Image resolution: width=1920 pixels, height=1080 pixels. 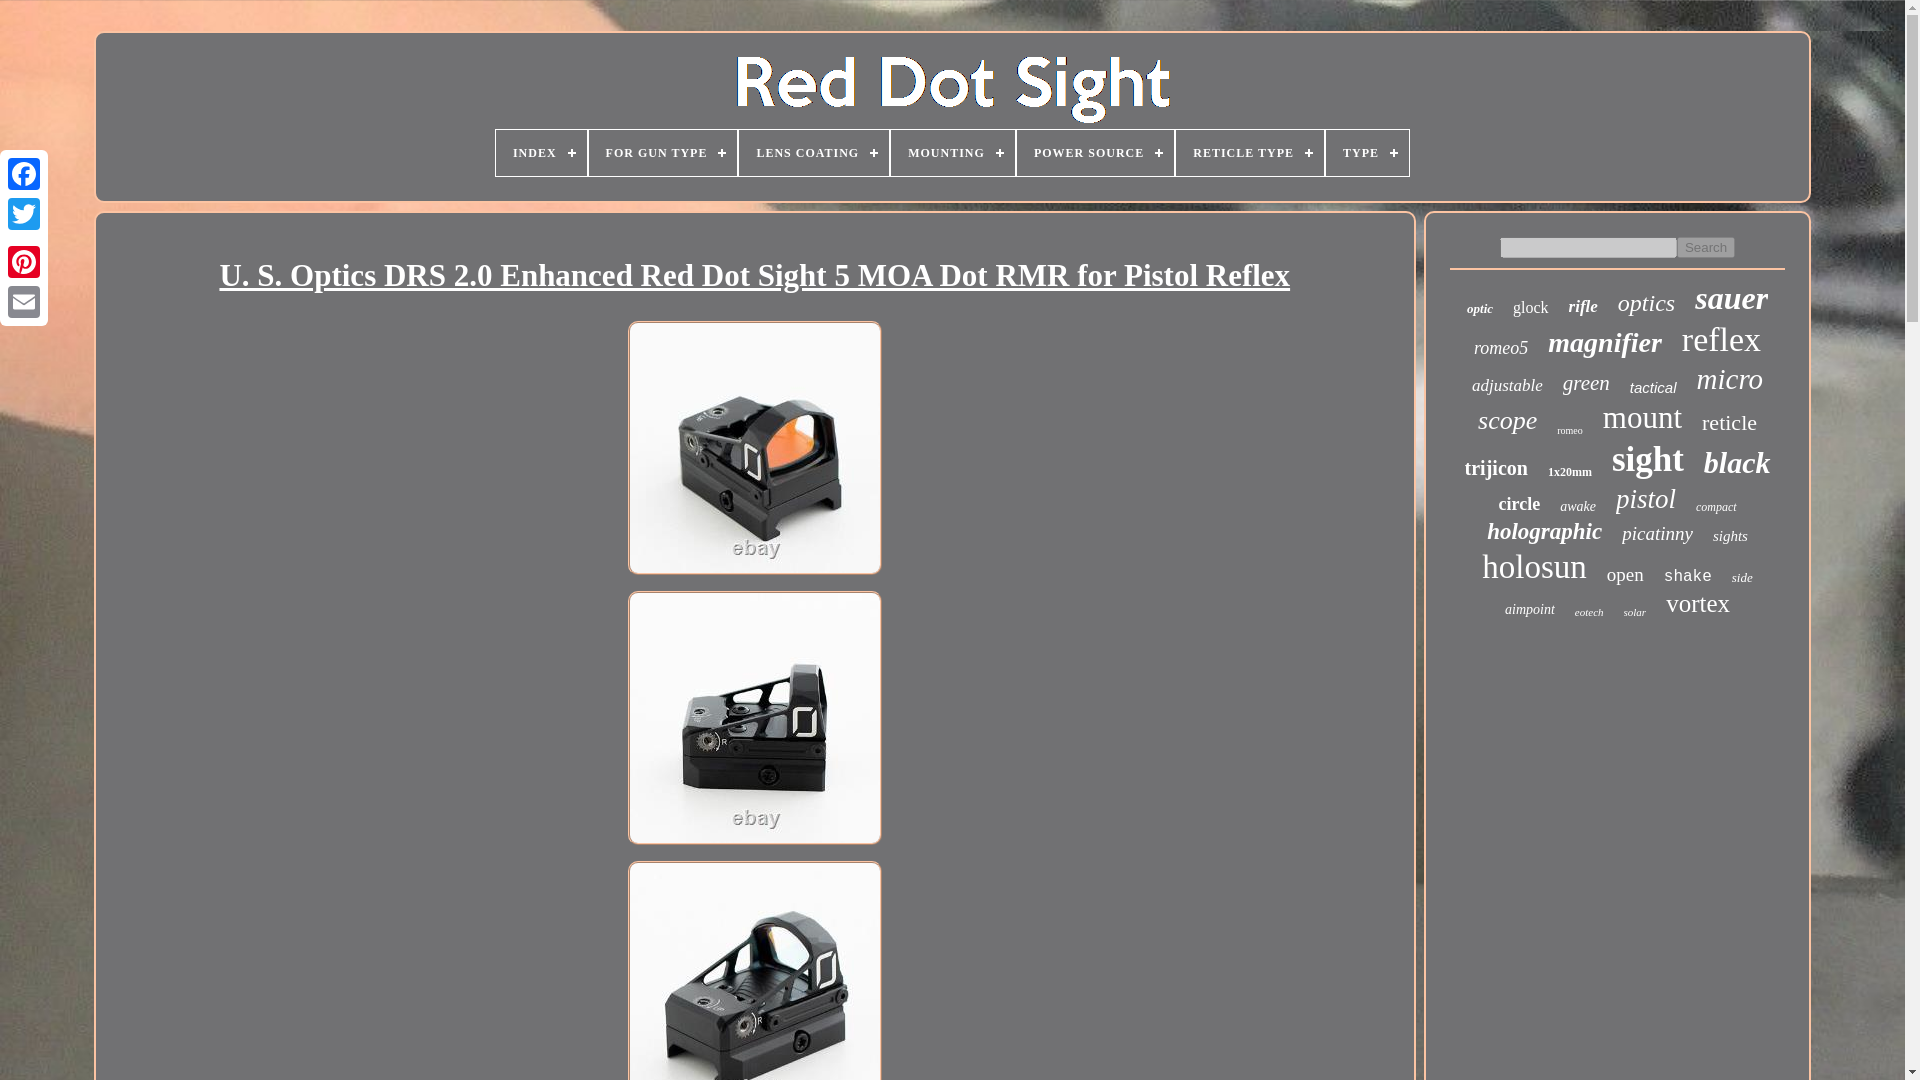 I want to click on MOUNTING, so click(x=952, y=152).